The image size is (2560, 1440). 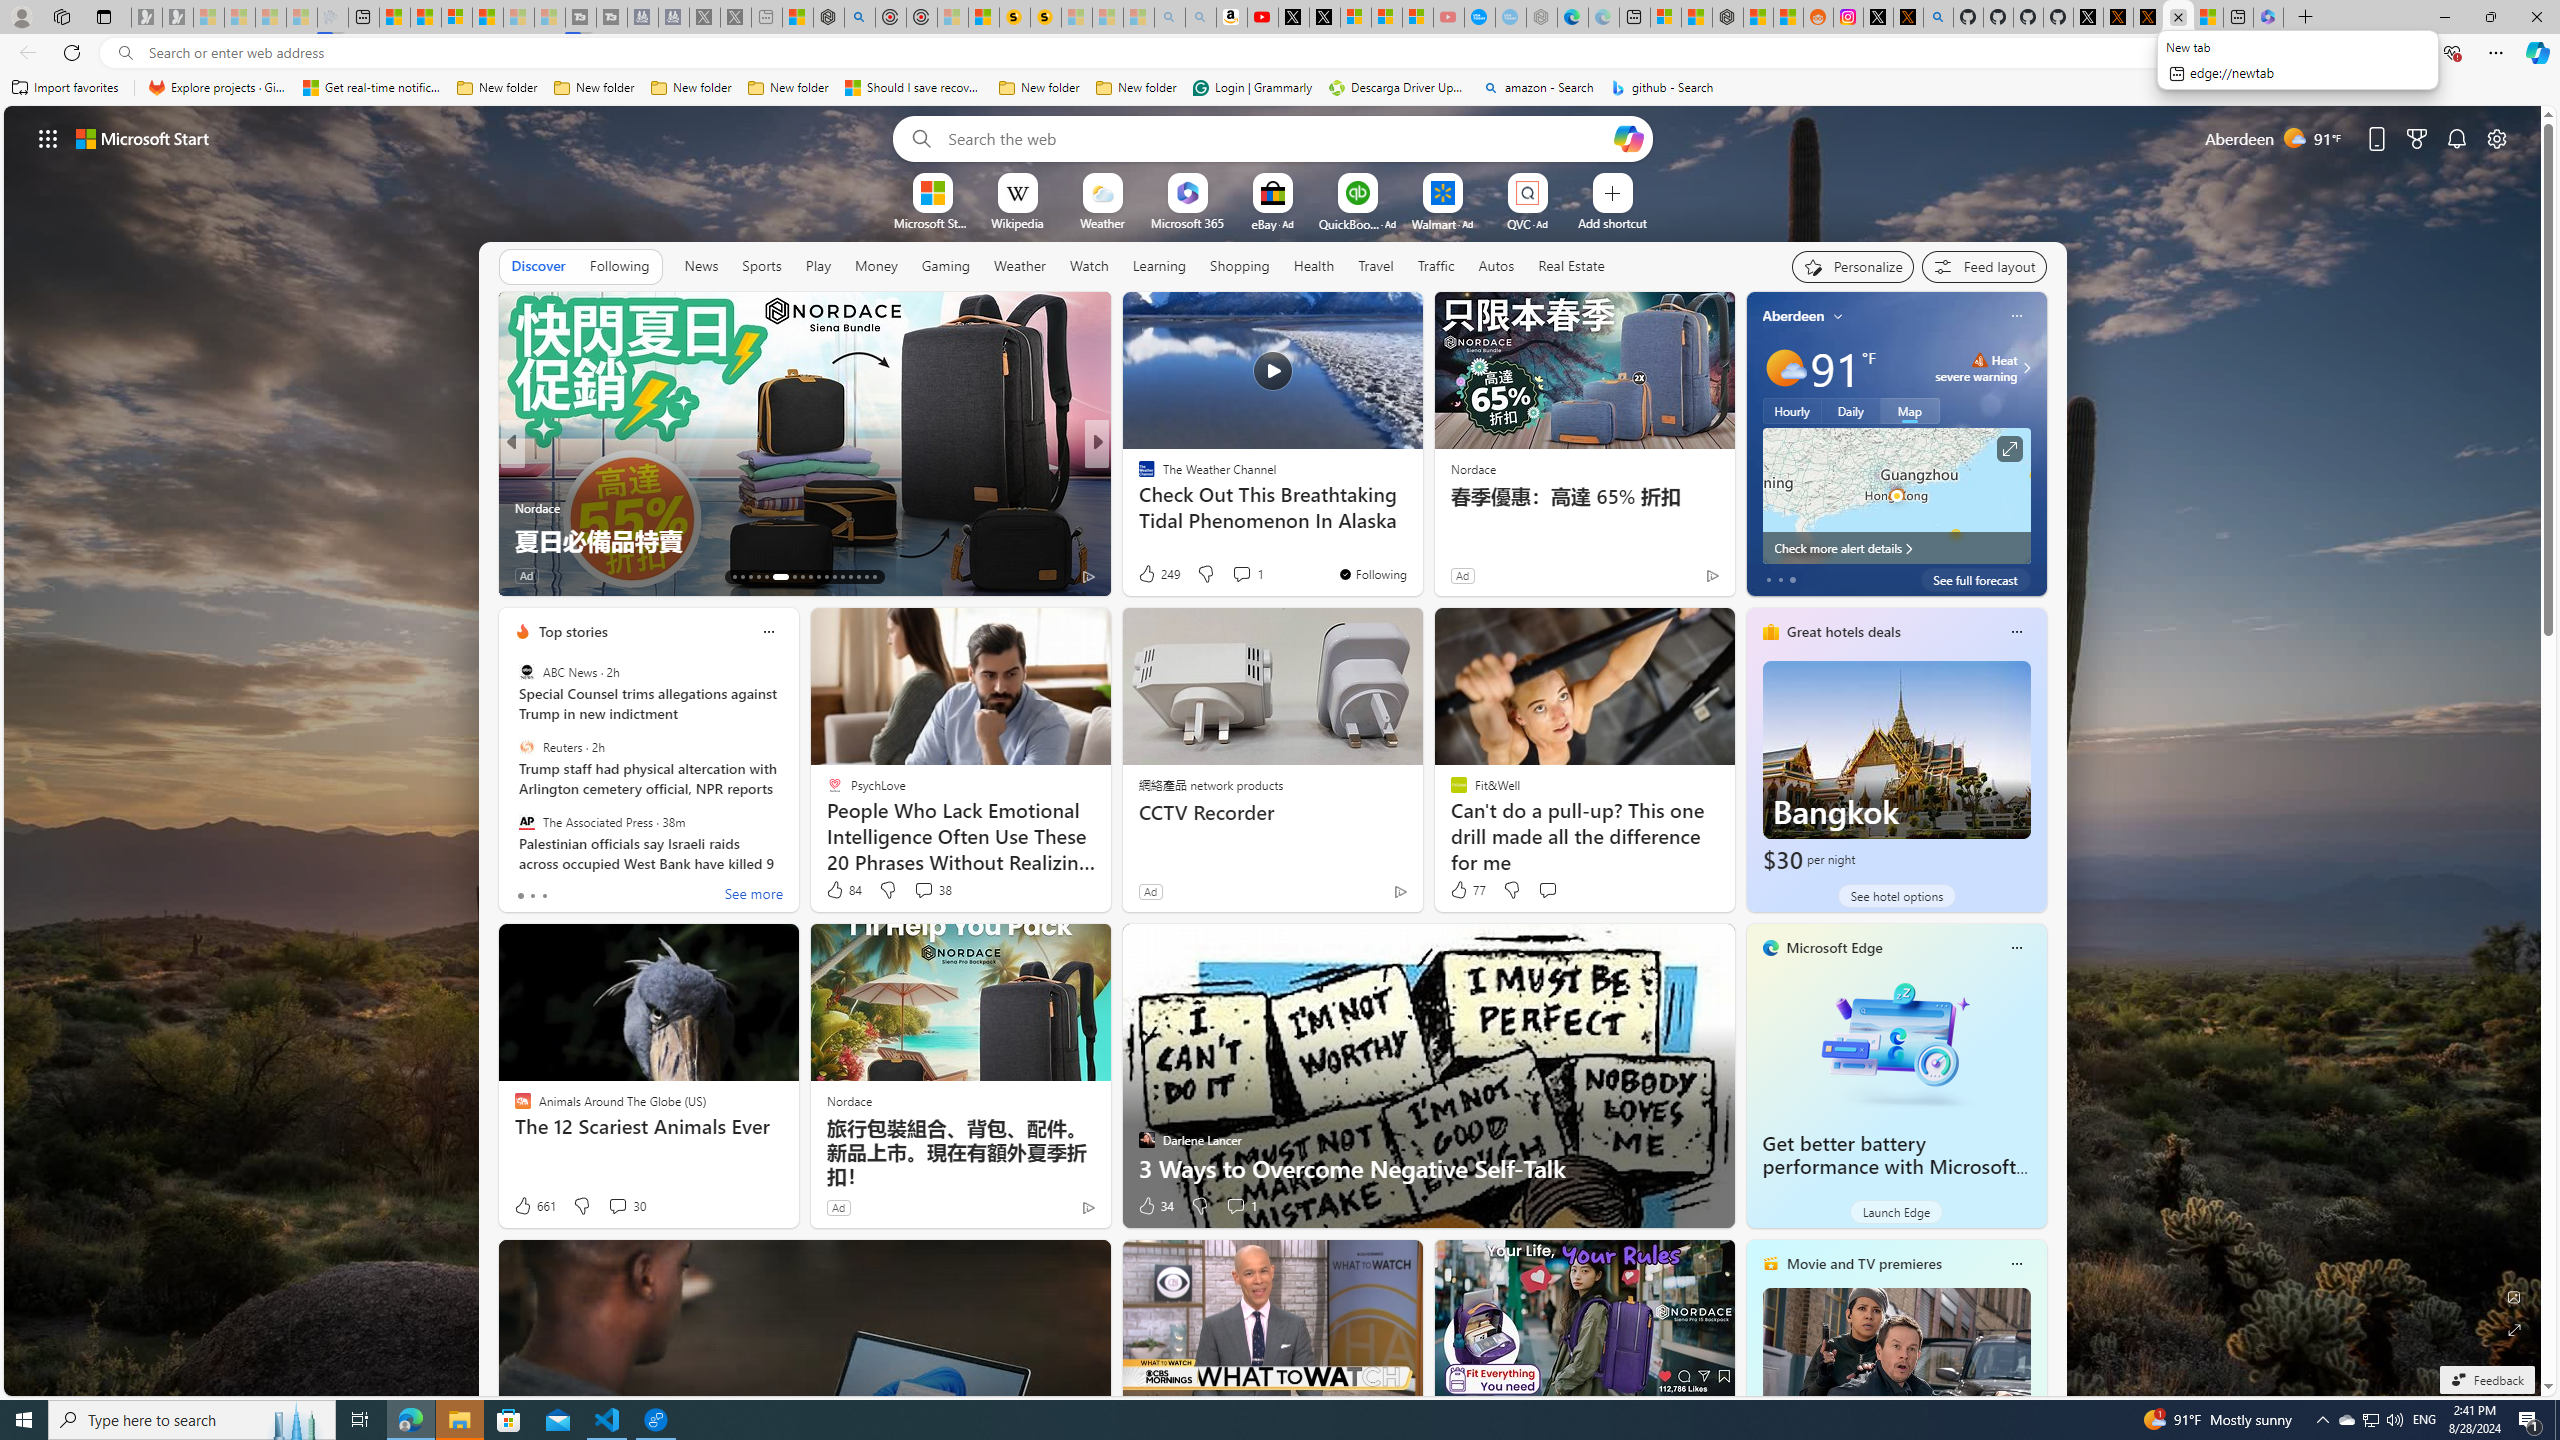 What do you see at coordinates (2444, 17) in the screenshot?
I see `Minimize` at bounding box center [2444, 17].